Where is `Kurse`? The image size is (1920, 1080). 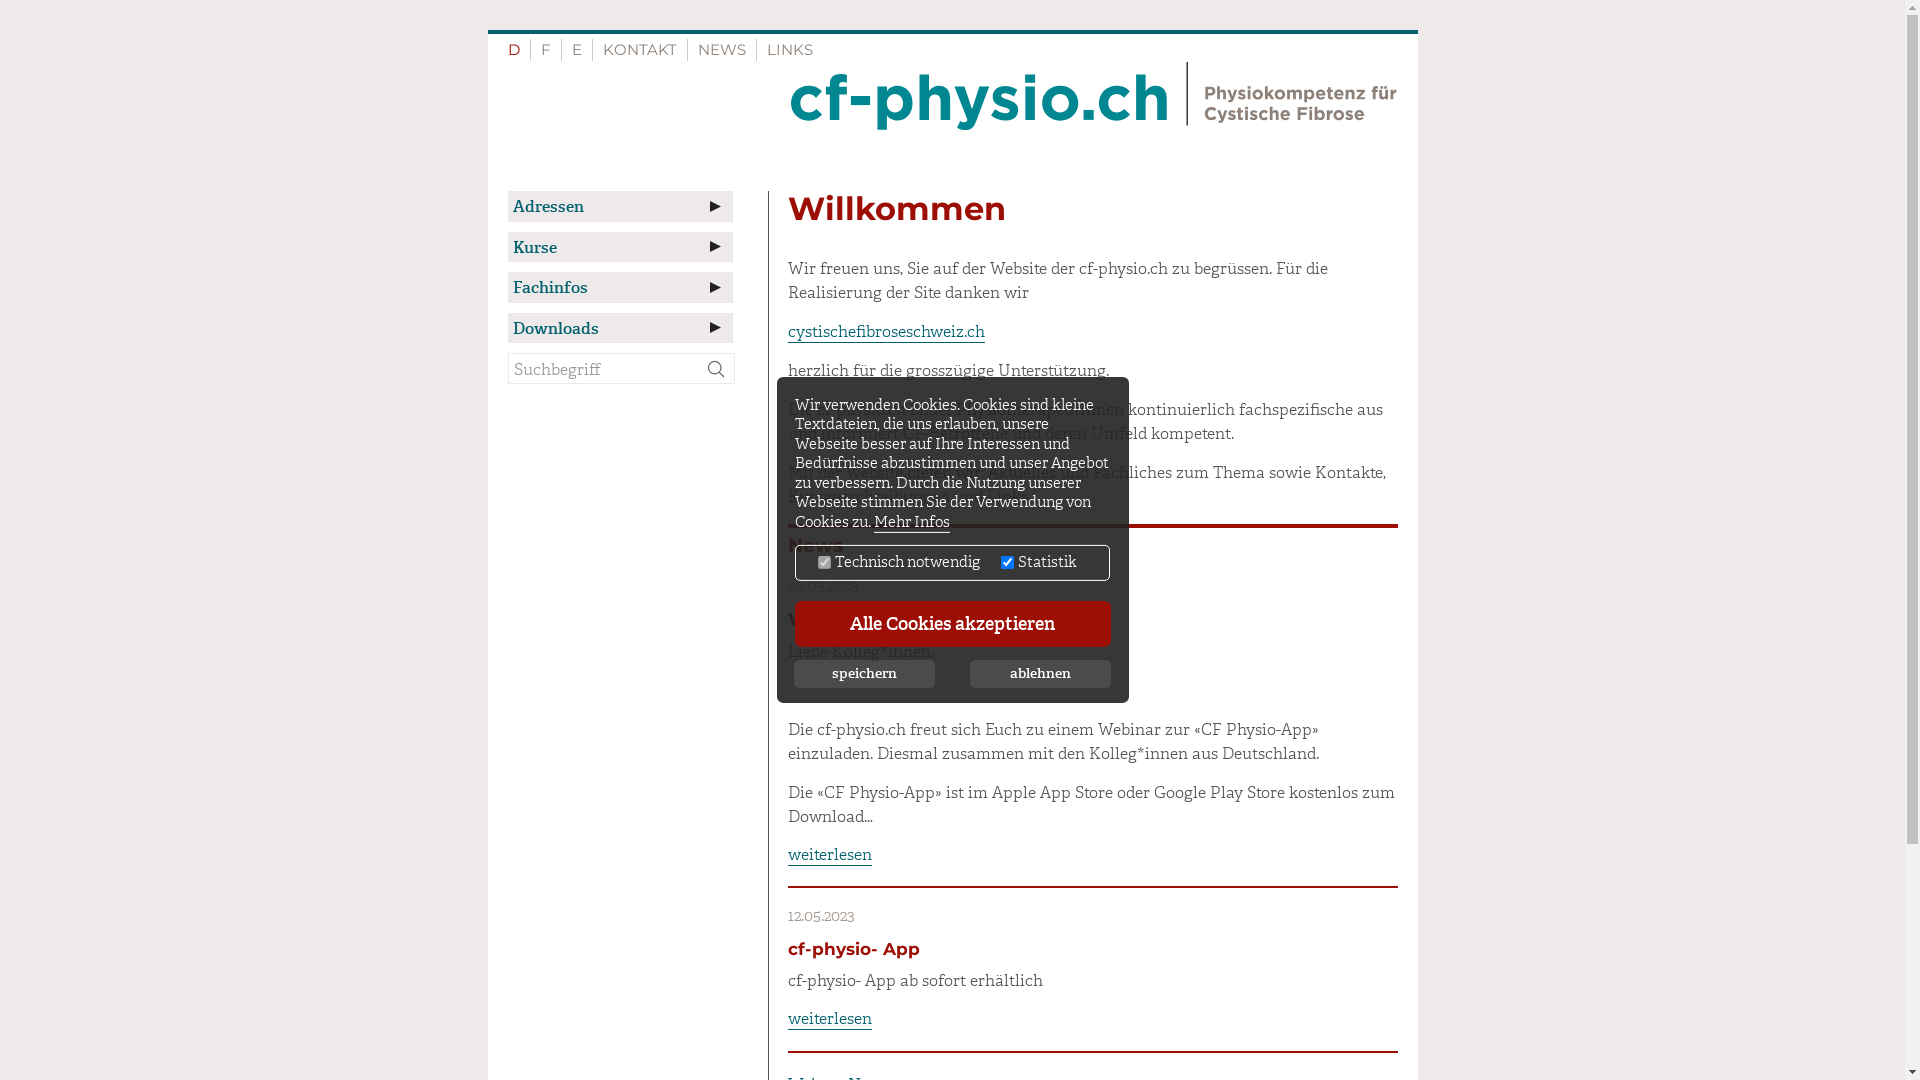 Kurse is located at coordinates (620, 247).